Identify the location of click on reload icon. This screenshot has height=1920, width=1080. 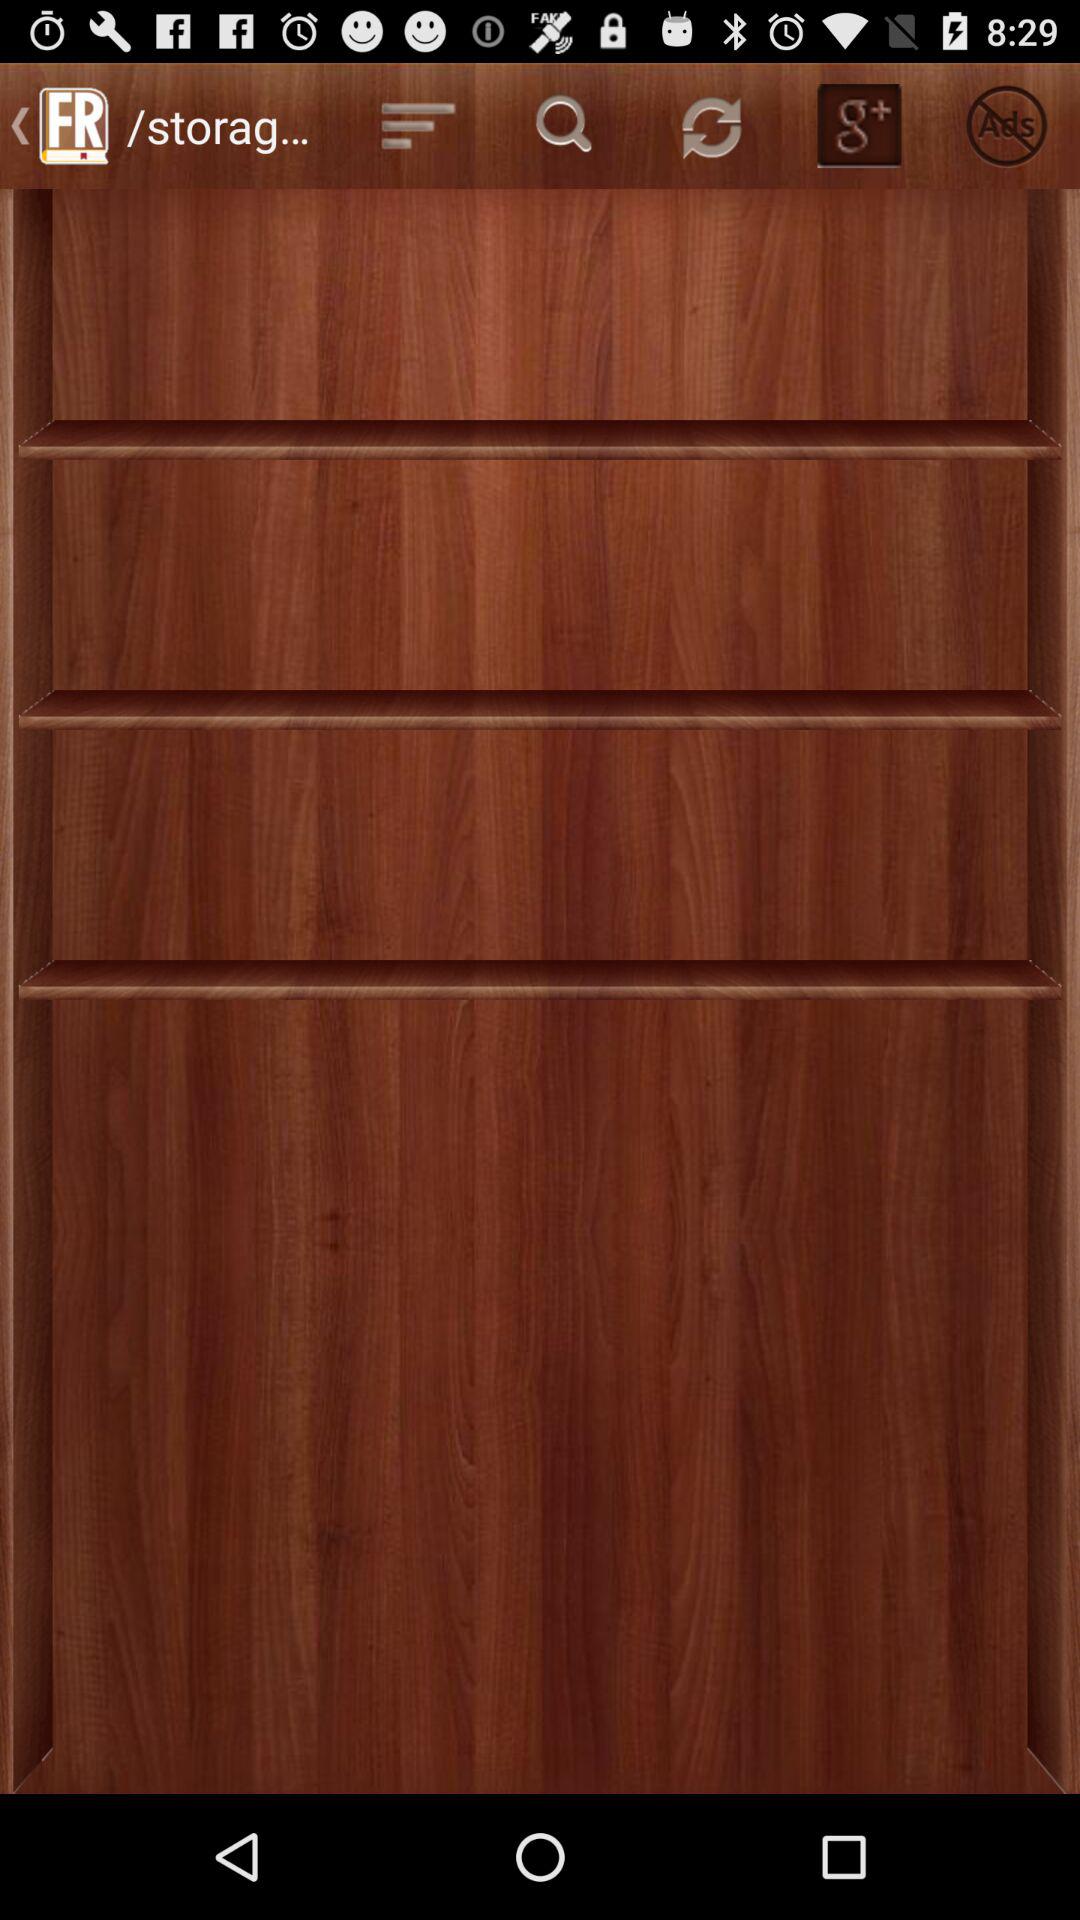
(712, 126).